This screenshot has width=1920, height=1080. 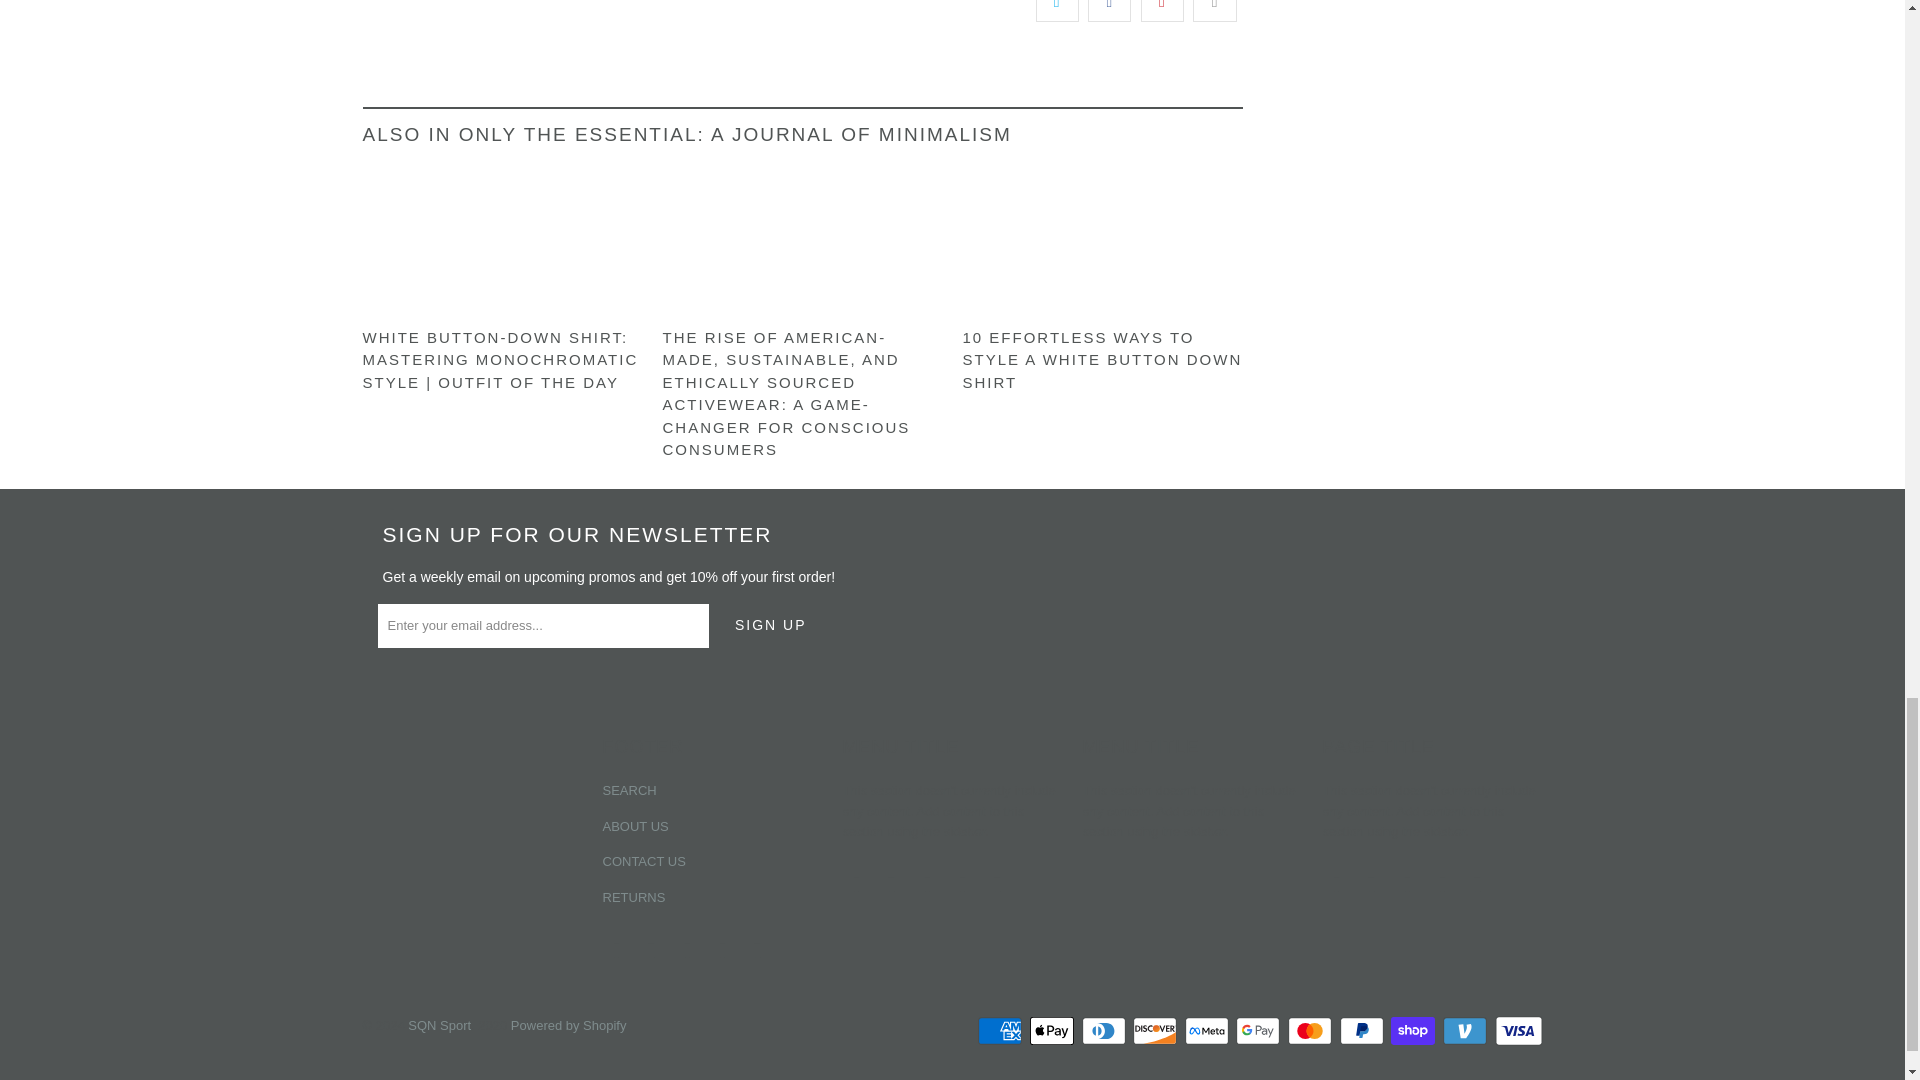 I want to click on Meta Pay, so click(x=1208, y=1031).